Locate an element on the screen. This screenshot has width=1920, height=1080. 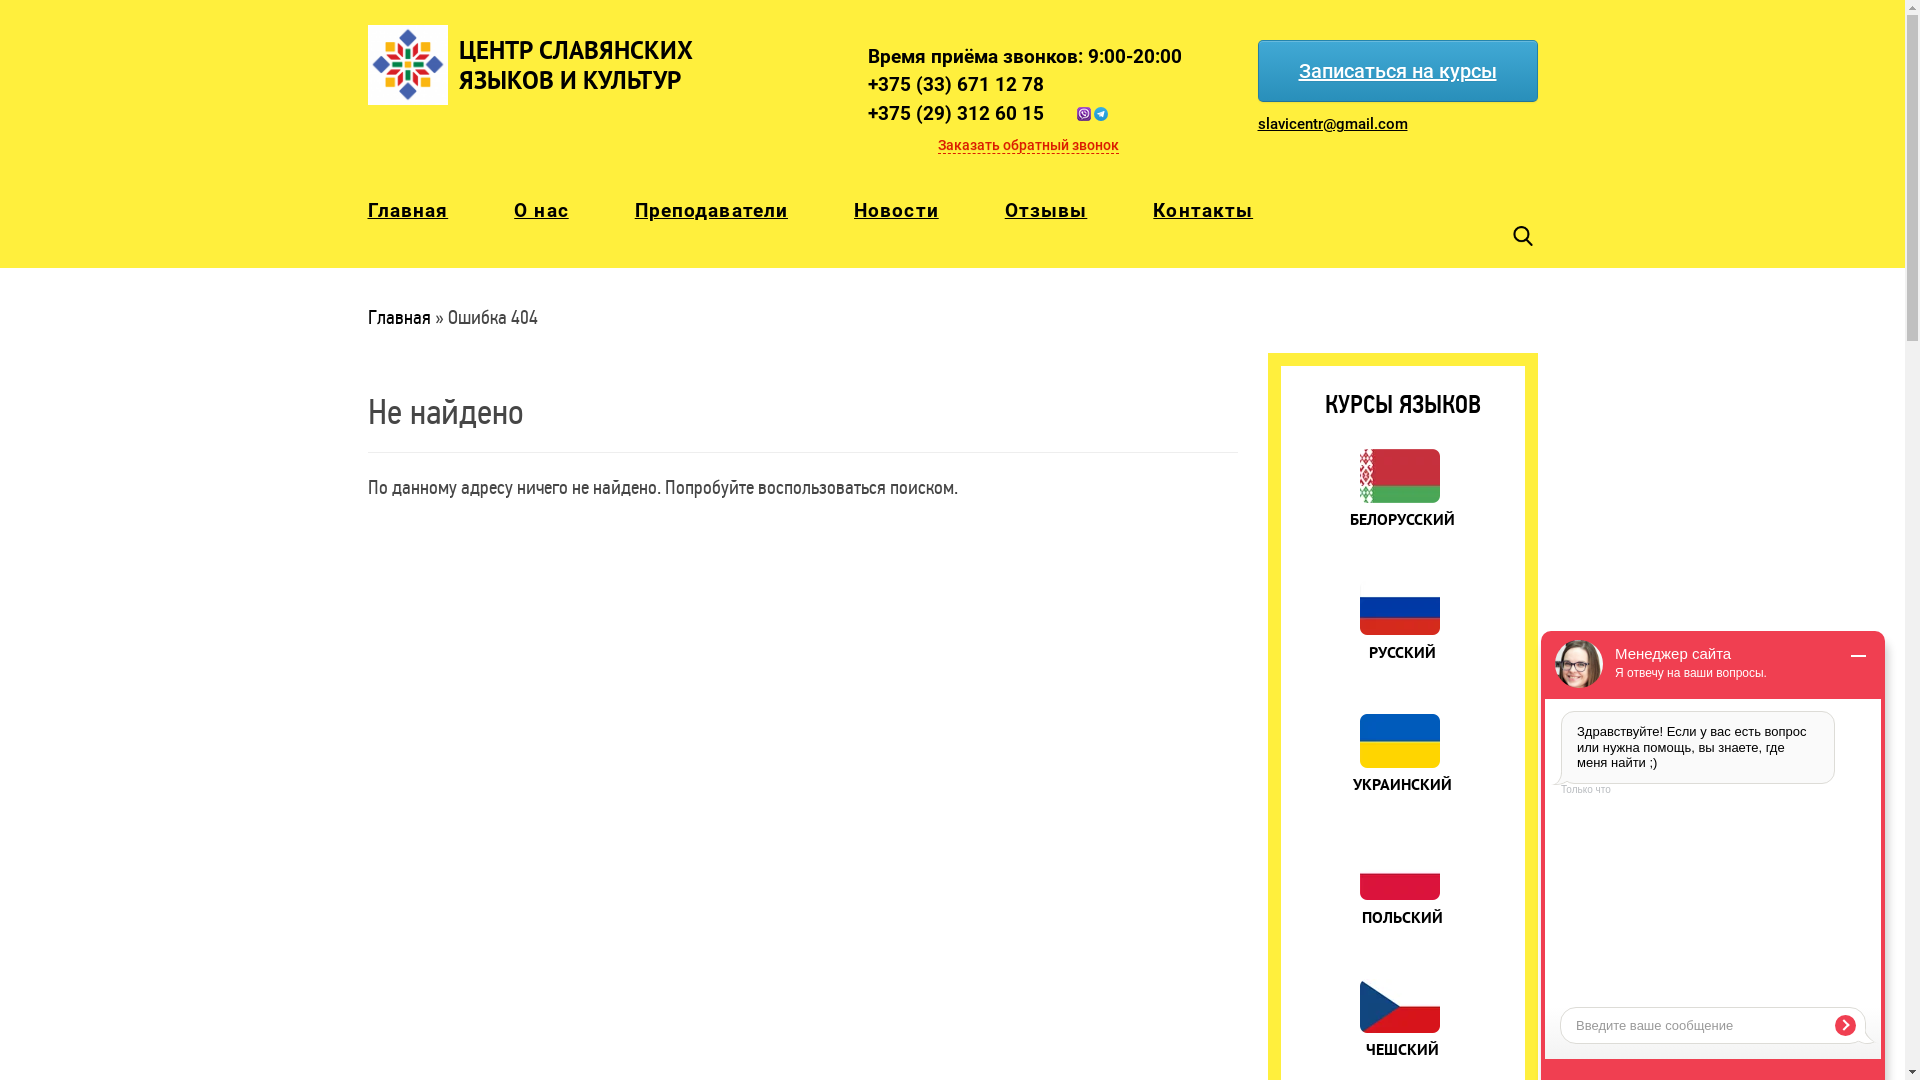
+375 (33) 671 12 78 is located at coordinates (1040, 86).